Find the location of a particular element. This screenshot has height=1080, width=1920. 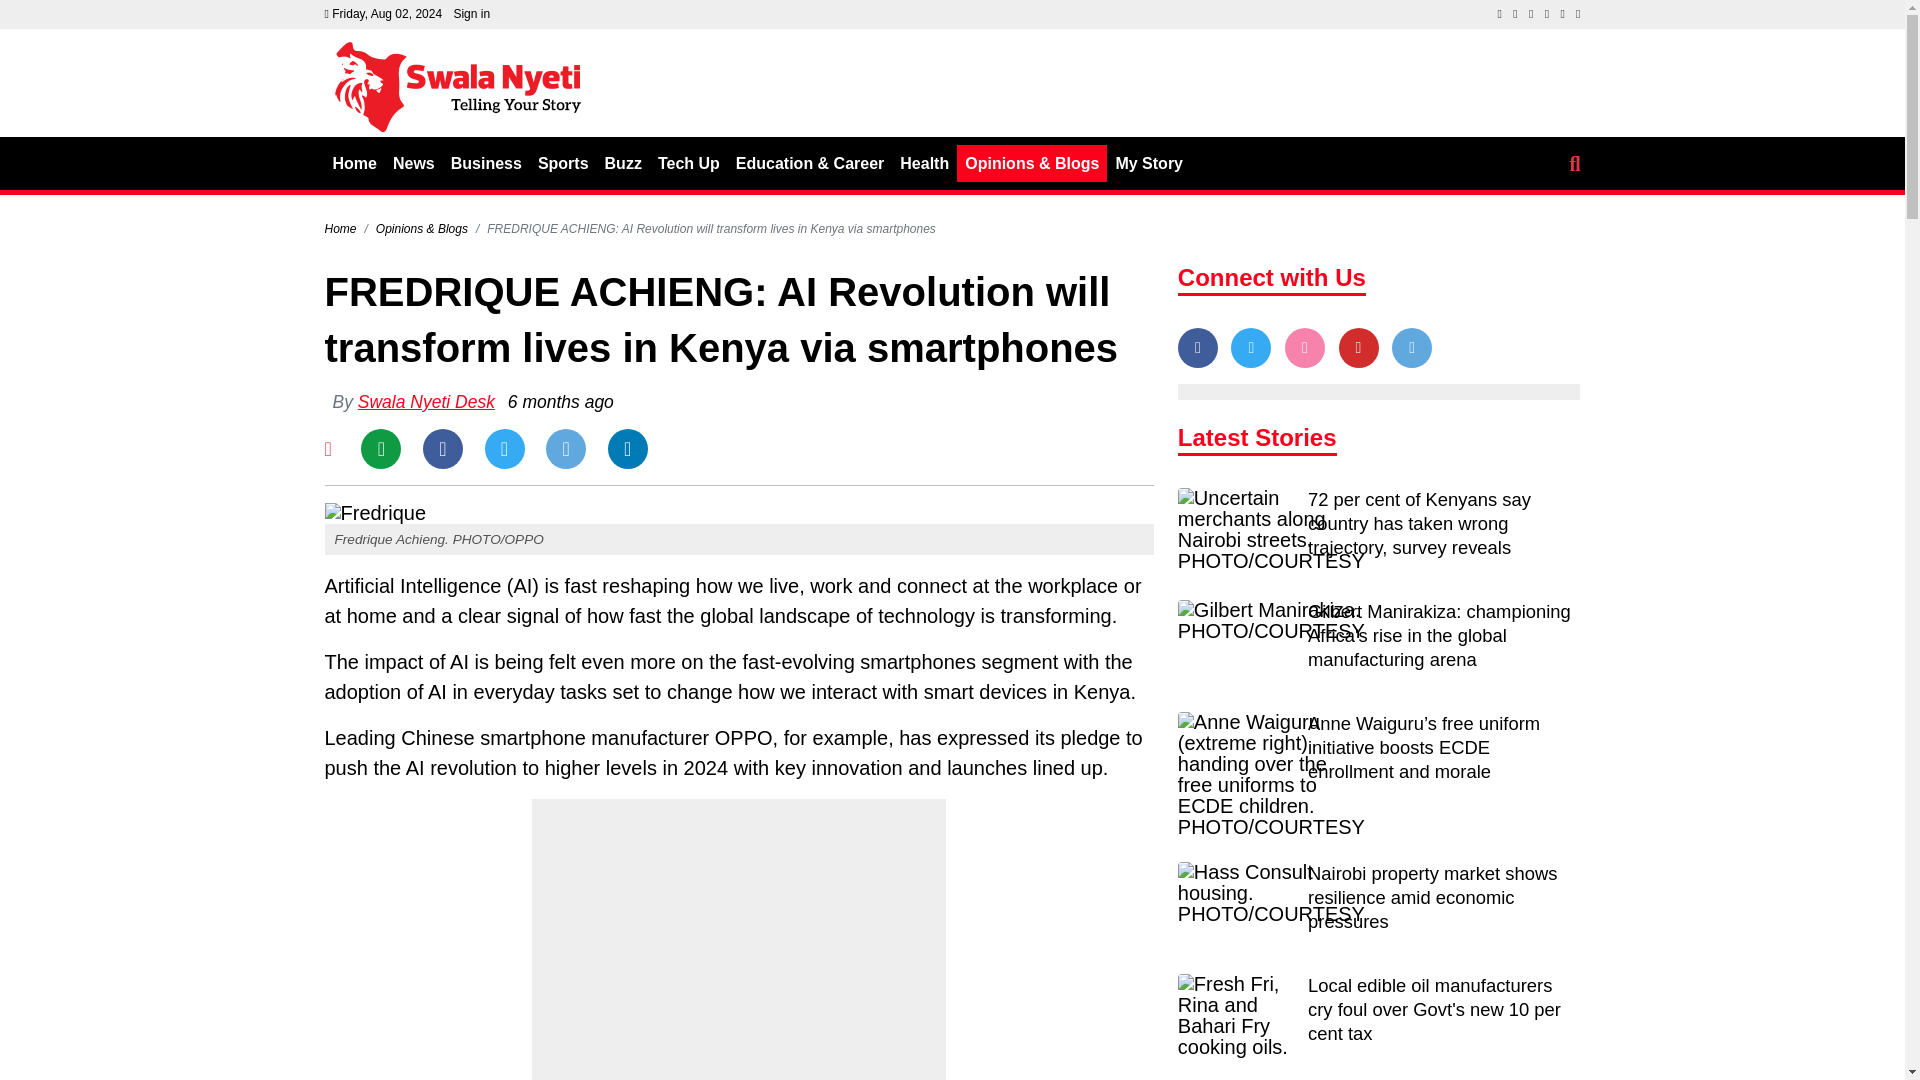

My Story is located at coordinates (1148, 163).